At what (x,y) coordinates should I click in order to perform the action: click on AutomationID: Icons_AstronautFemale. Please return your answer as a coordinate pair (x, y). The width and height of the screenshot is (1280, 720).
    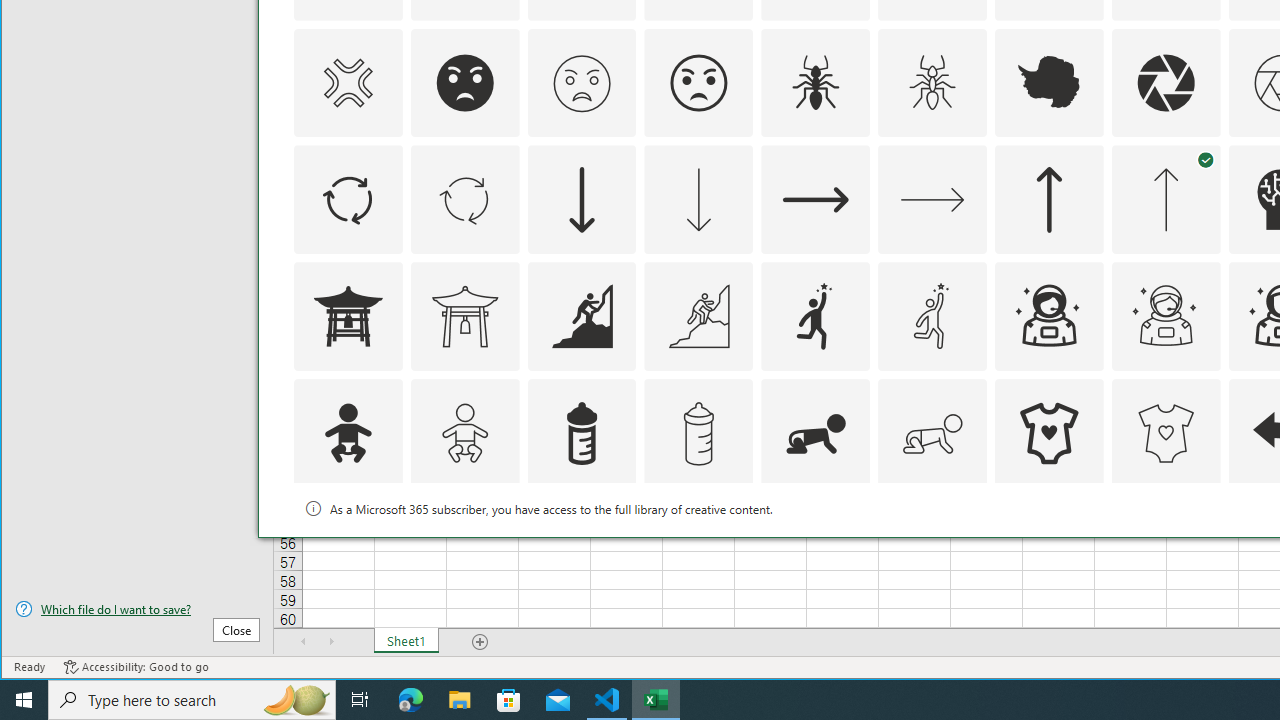
    Looking at the image, I should click on (1048, 316).